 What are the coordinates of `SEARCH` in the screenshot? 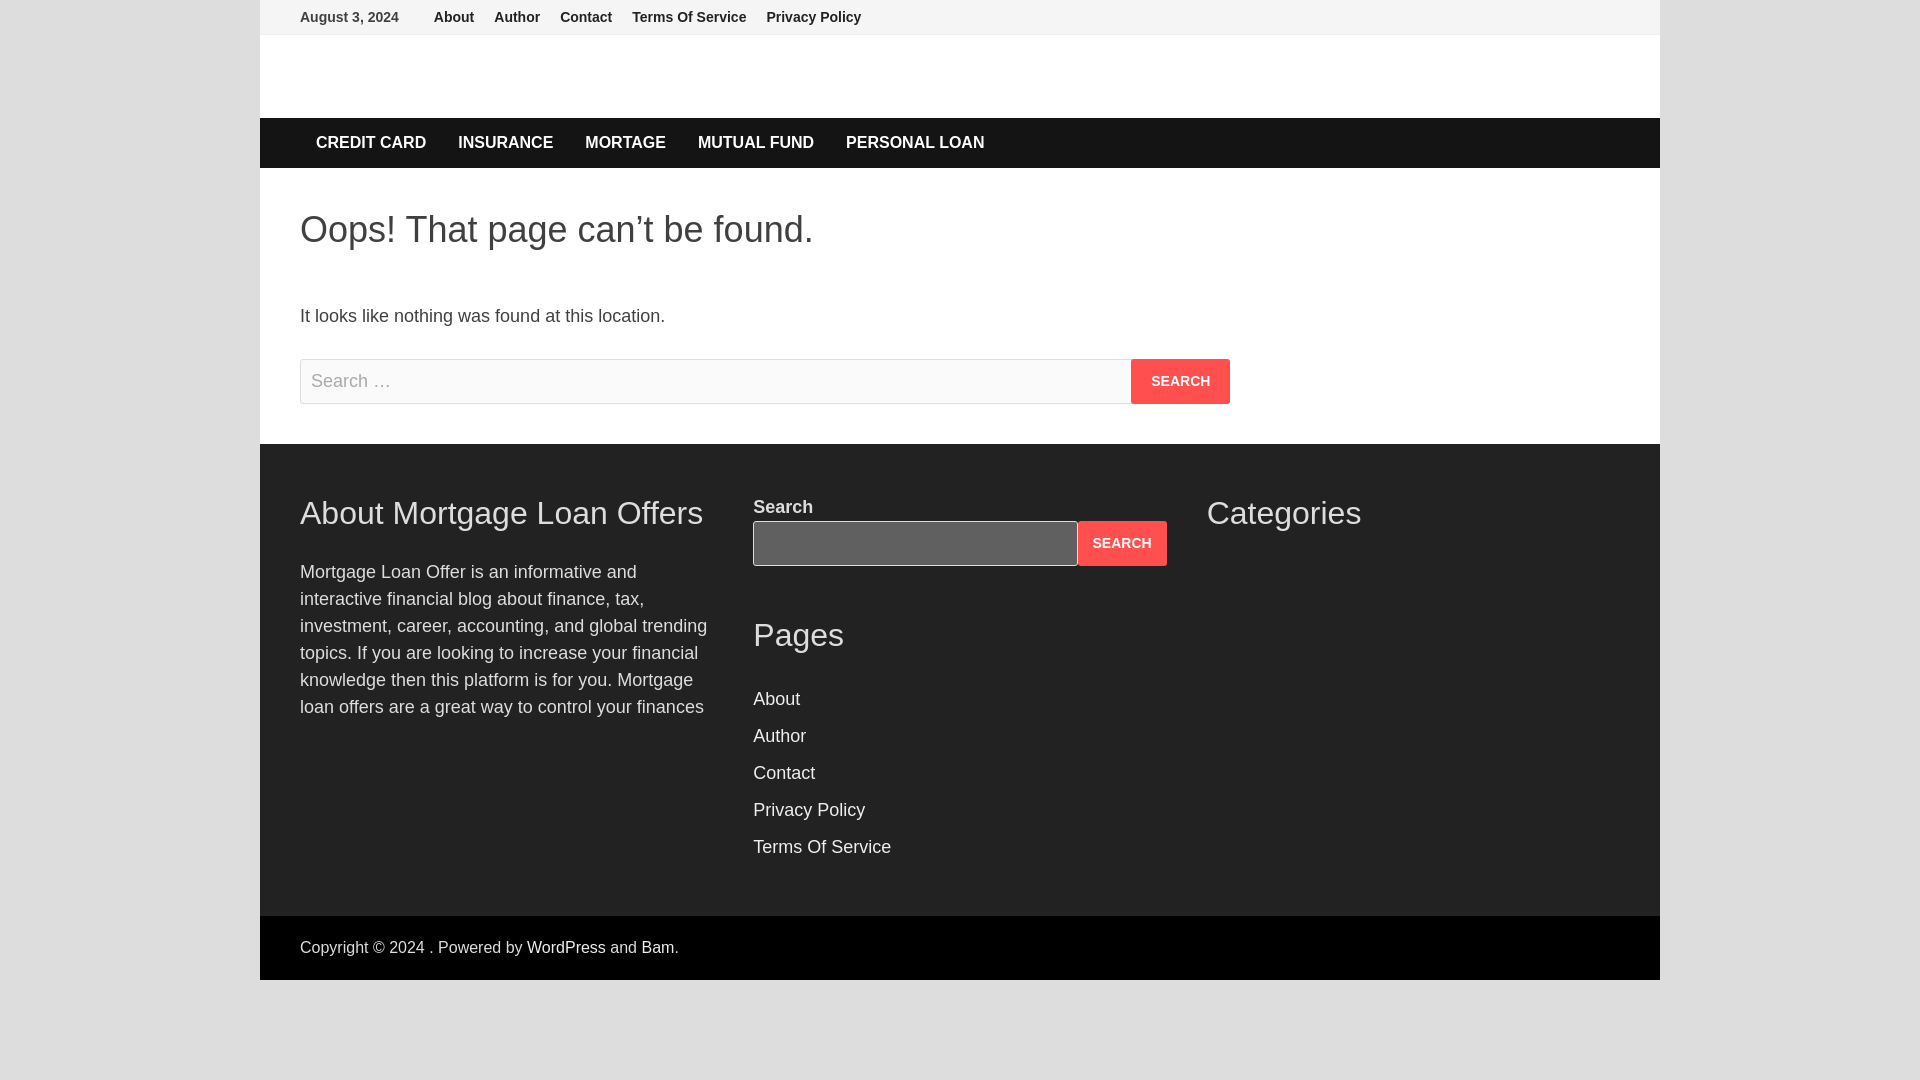 It's located at (1122, 542).